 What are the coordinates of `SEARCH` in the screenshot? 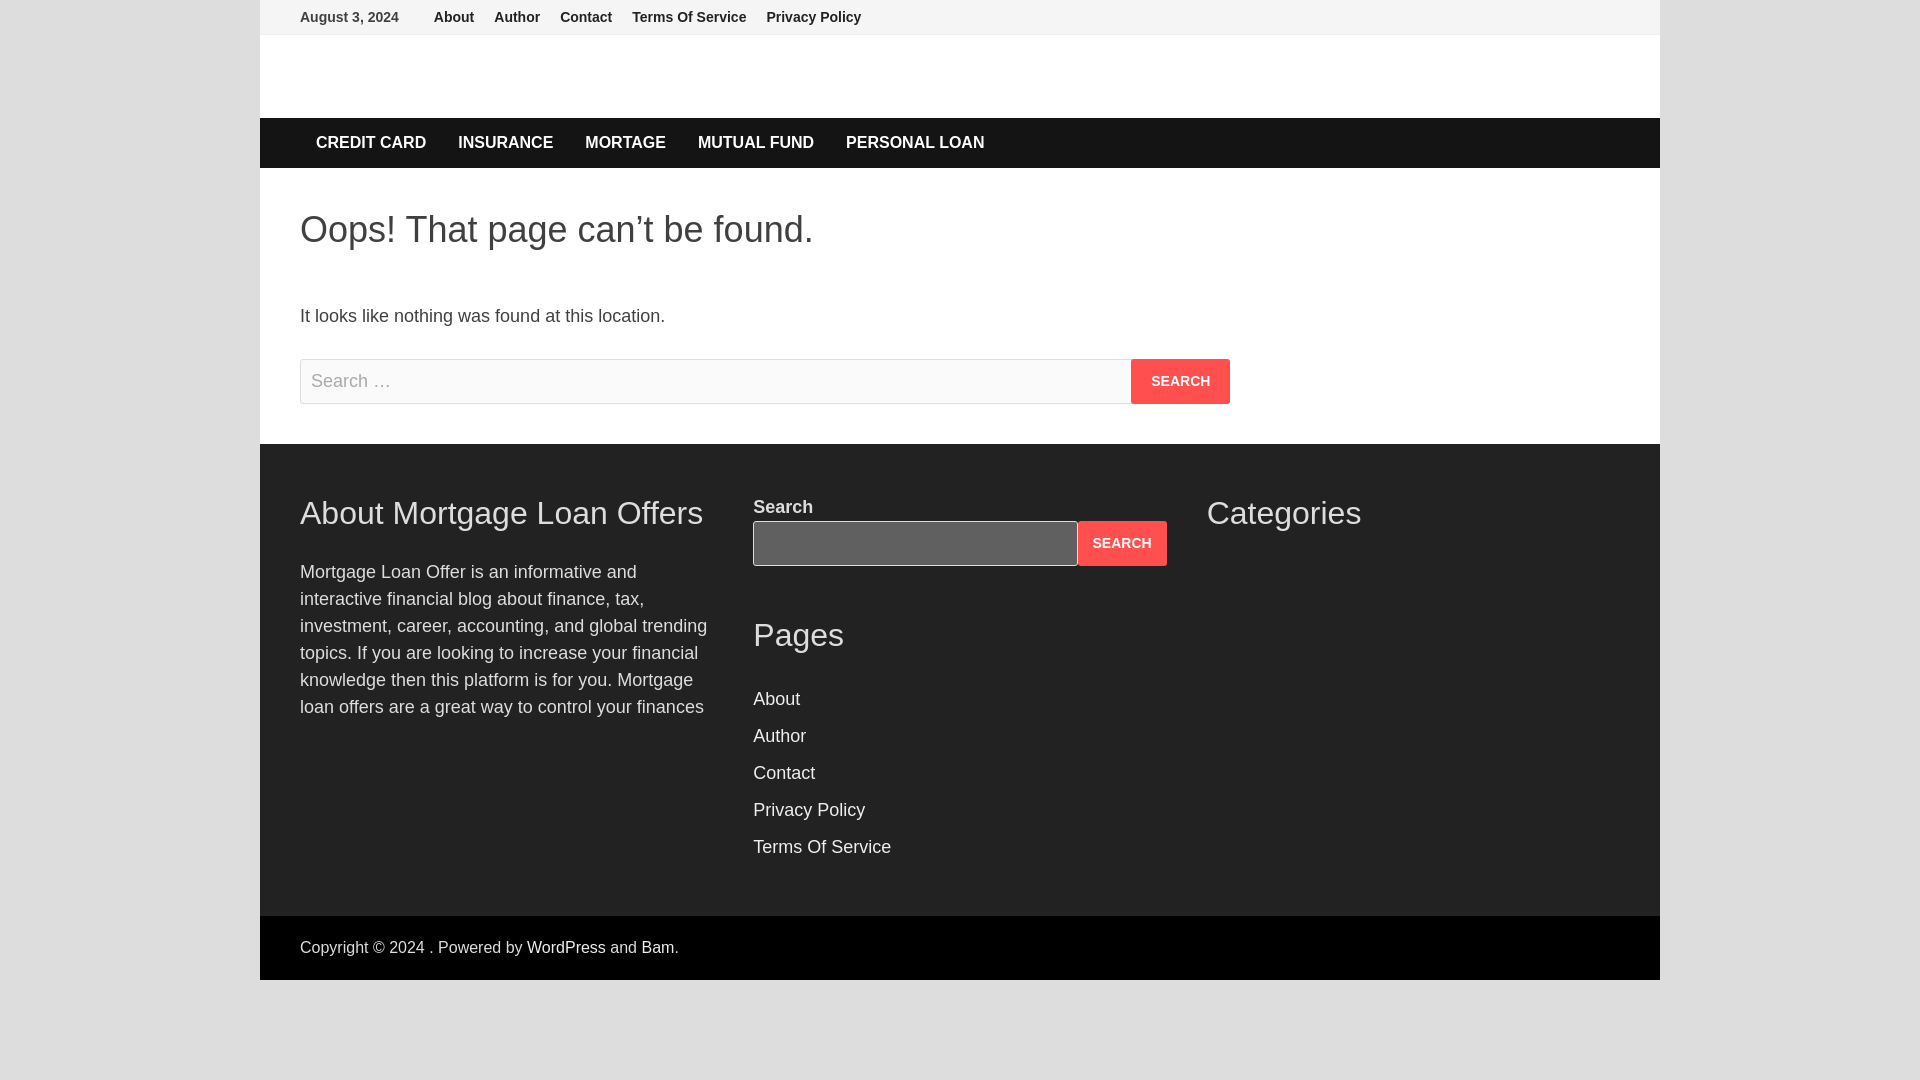 It's located at (1122, 542).